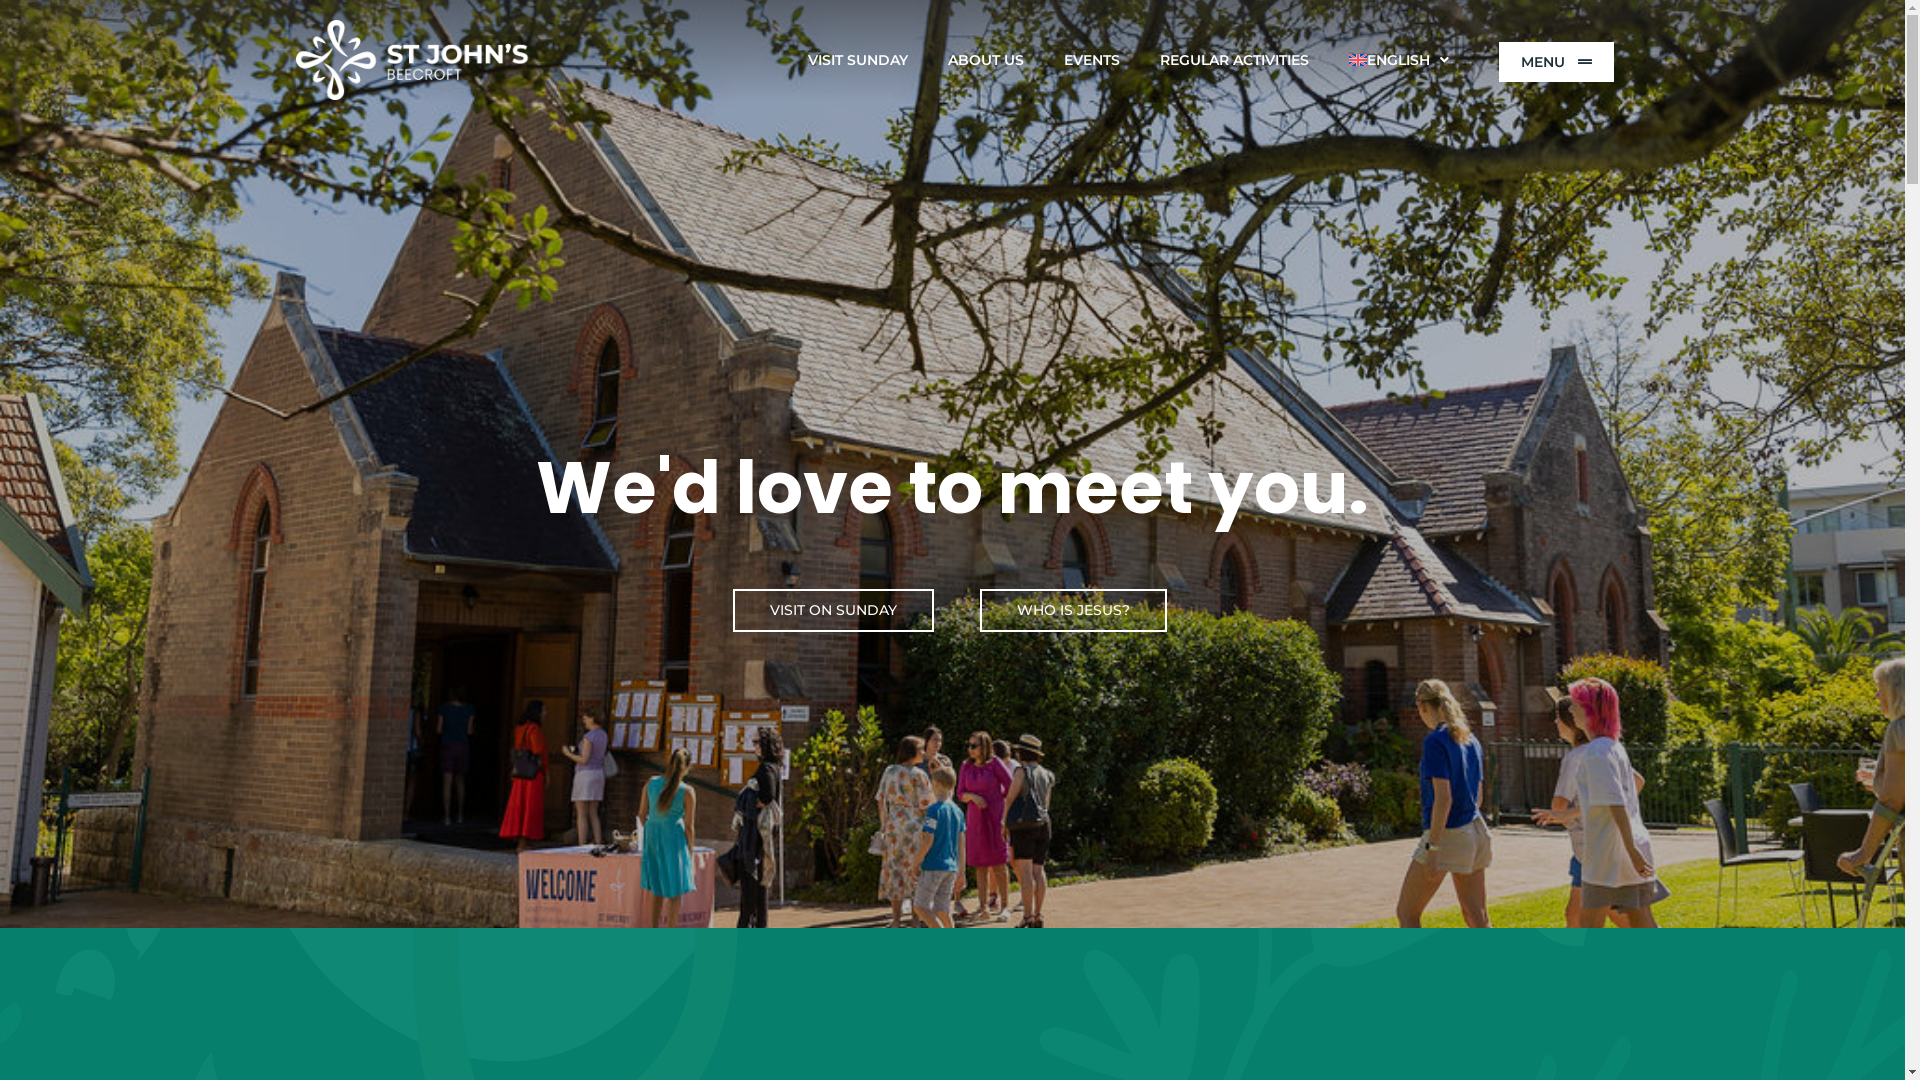 The image size is (1920, 1080). I want to click on VISIT ON SUNDAY, so click(834, 610).